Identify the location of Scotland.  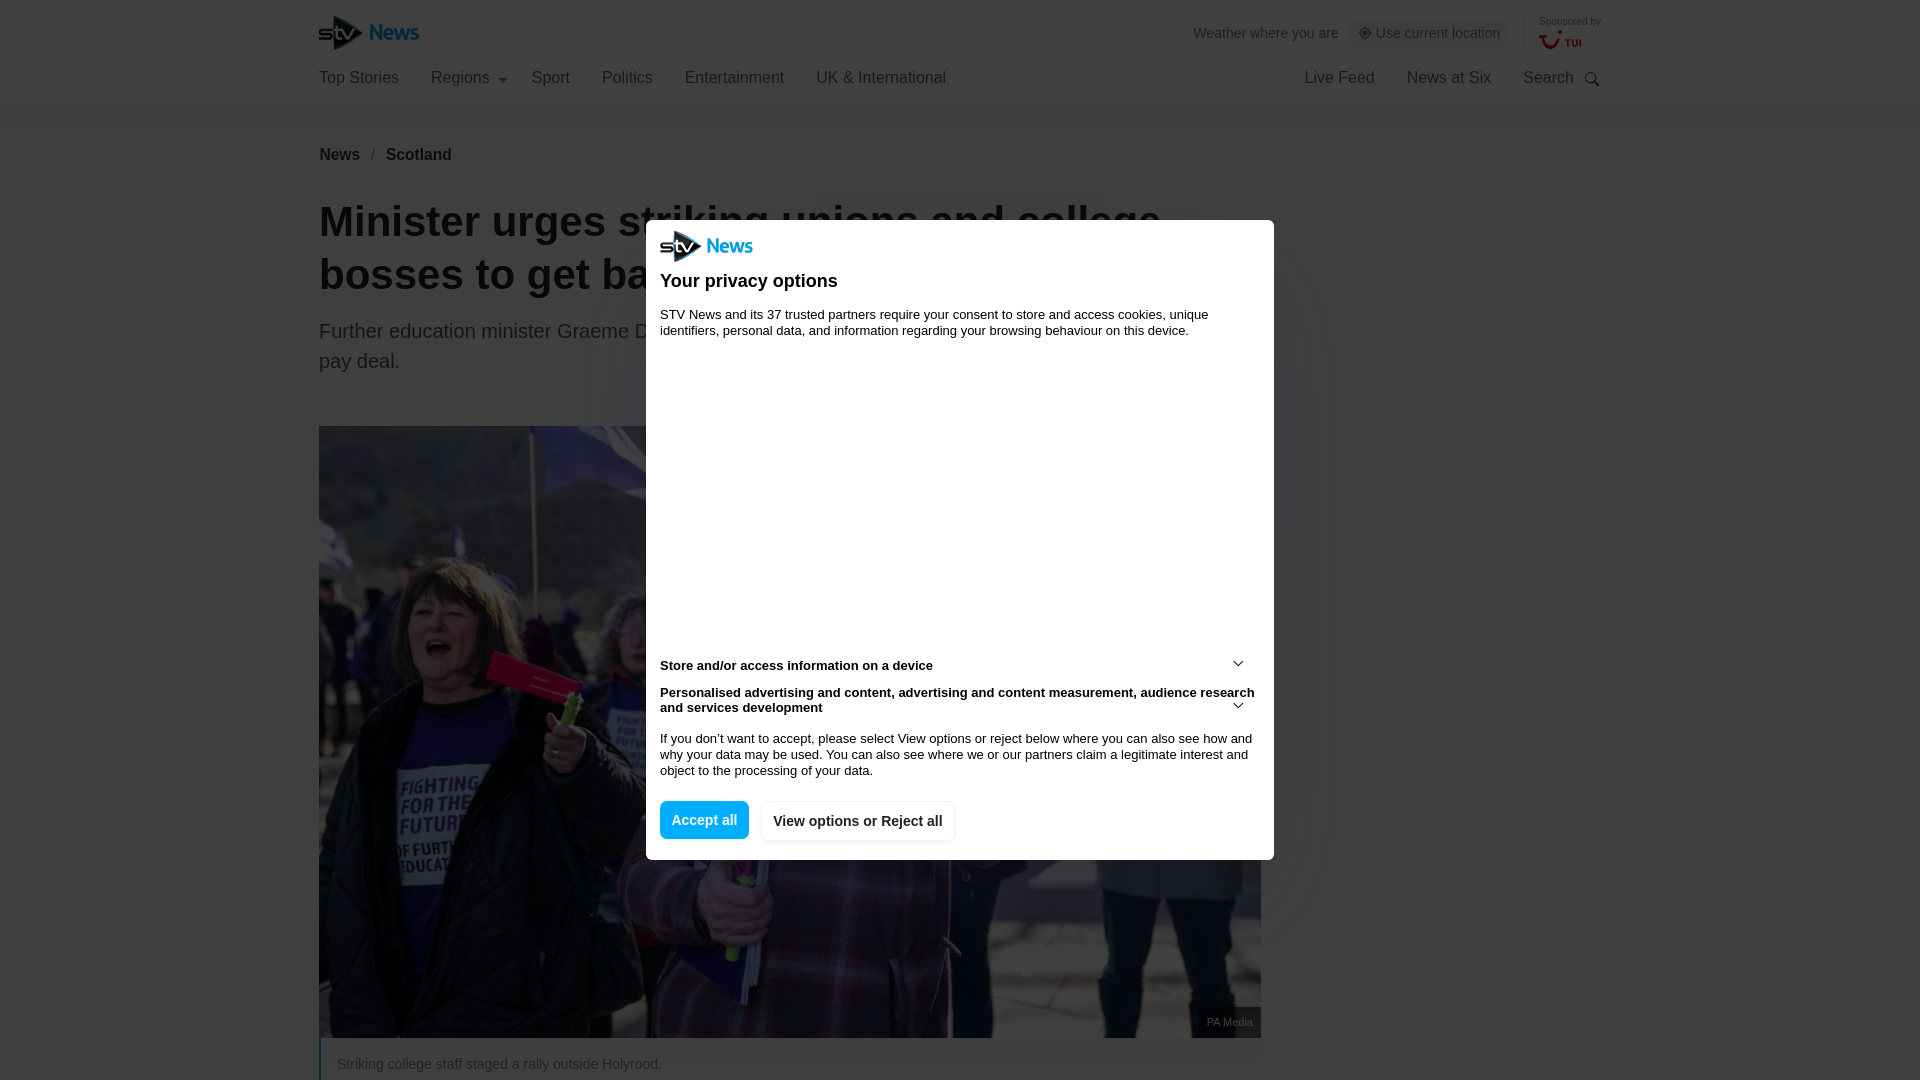
(419, 154).